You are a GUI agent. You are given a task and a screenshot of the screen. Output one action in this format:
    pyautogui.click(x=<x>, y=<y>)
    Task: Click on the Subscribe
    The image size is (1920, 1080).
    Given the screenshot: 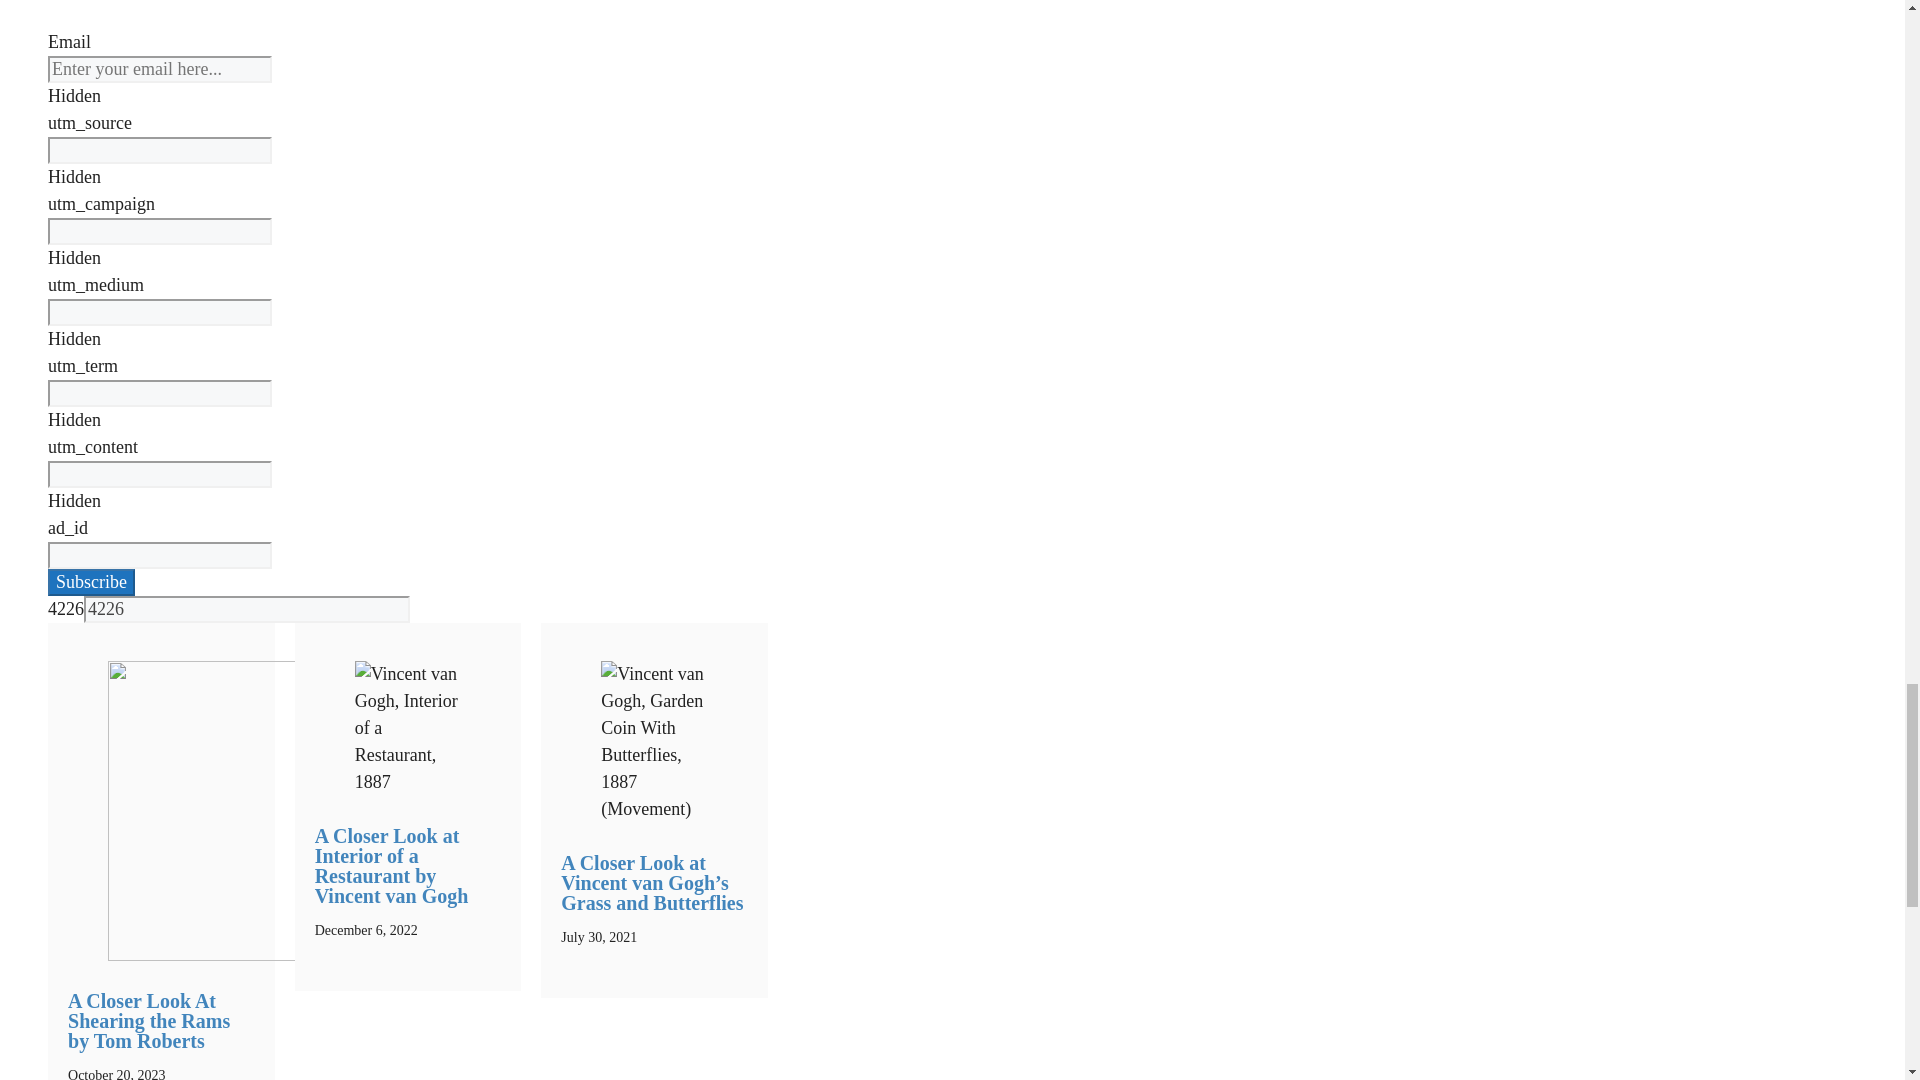 What is the action you would take?
    pyautogui.click(x=91, y=582)
    